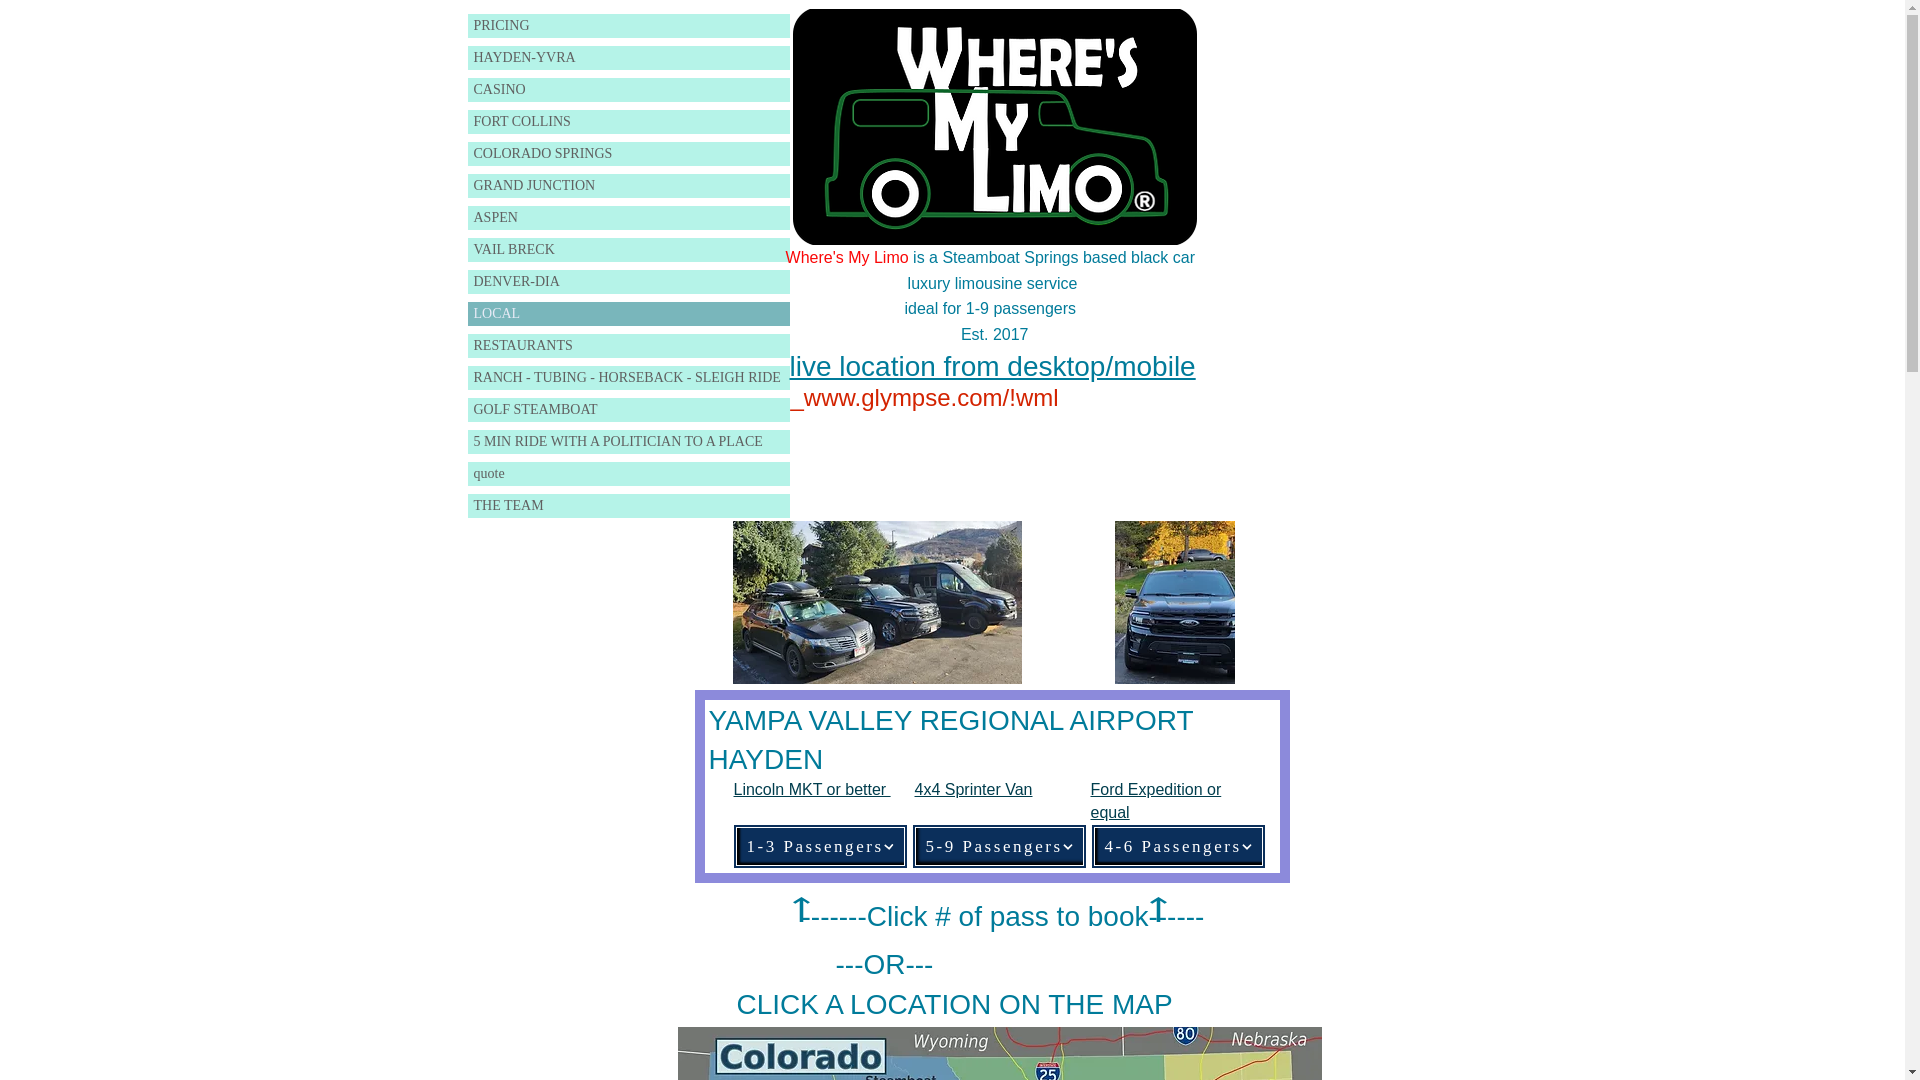  Describe the element at coordinates (628, 410) in the screenshot. I see `GOLF STEAMBOAT` at that location.